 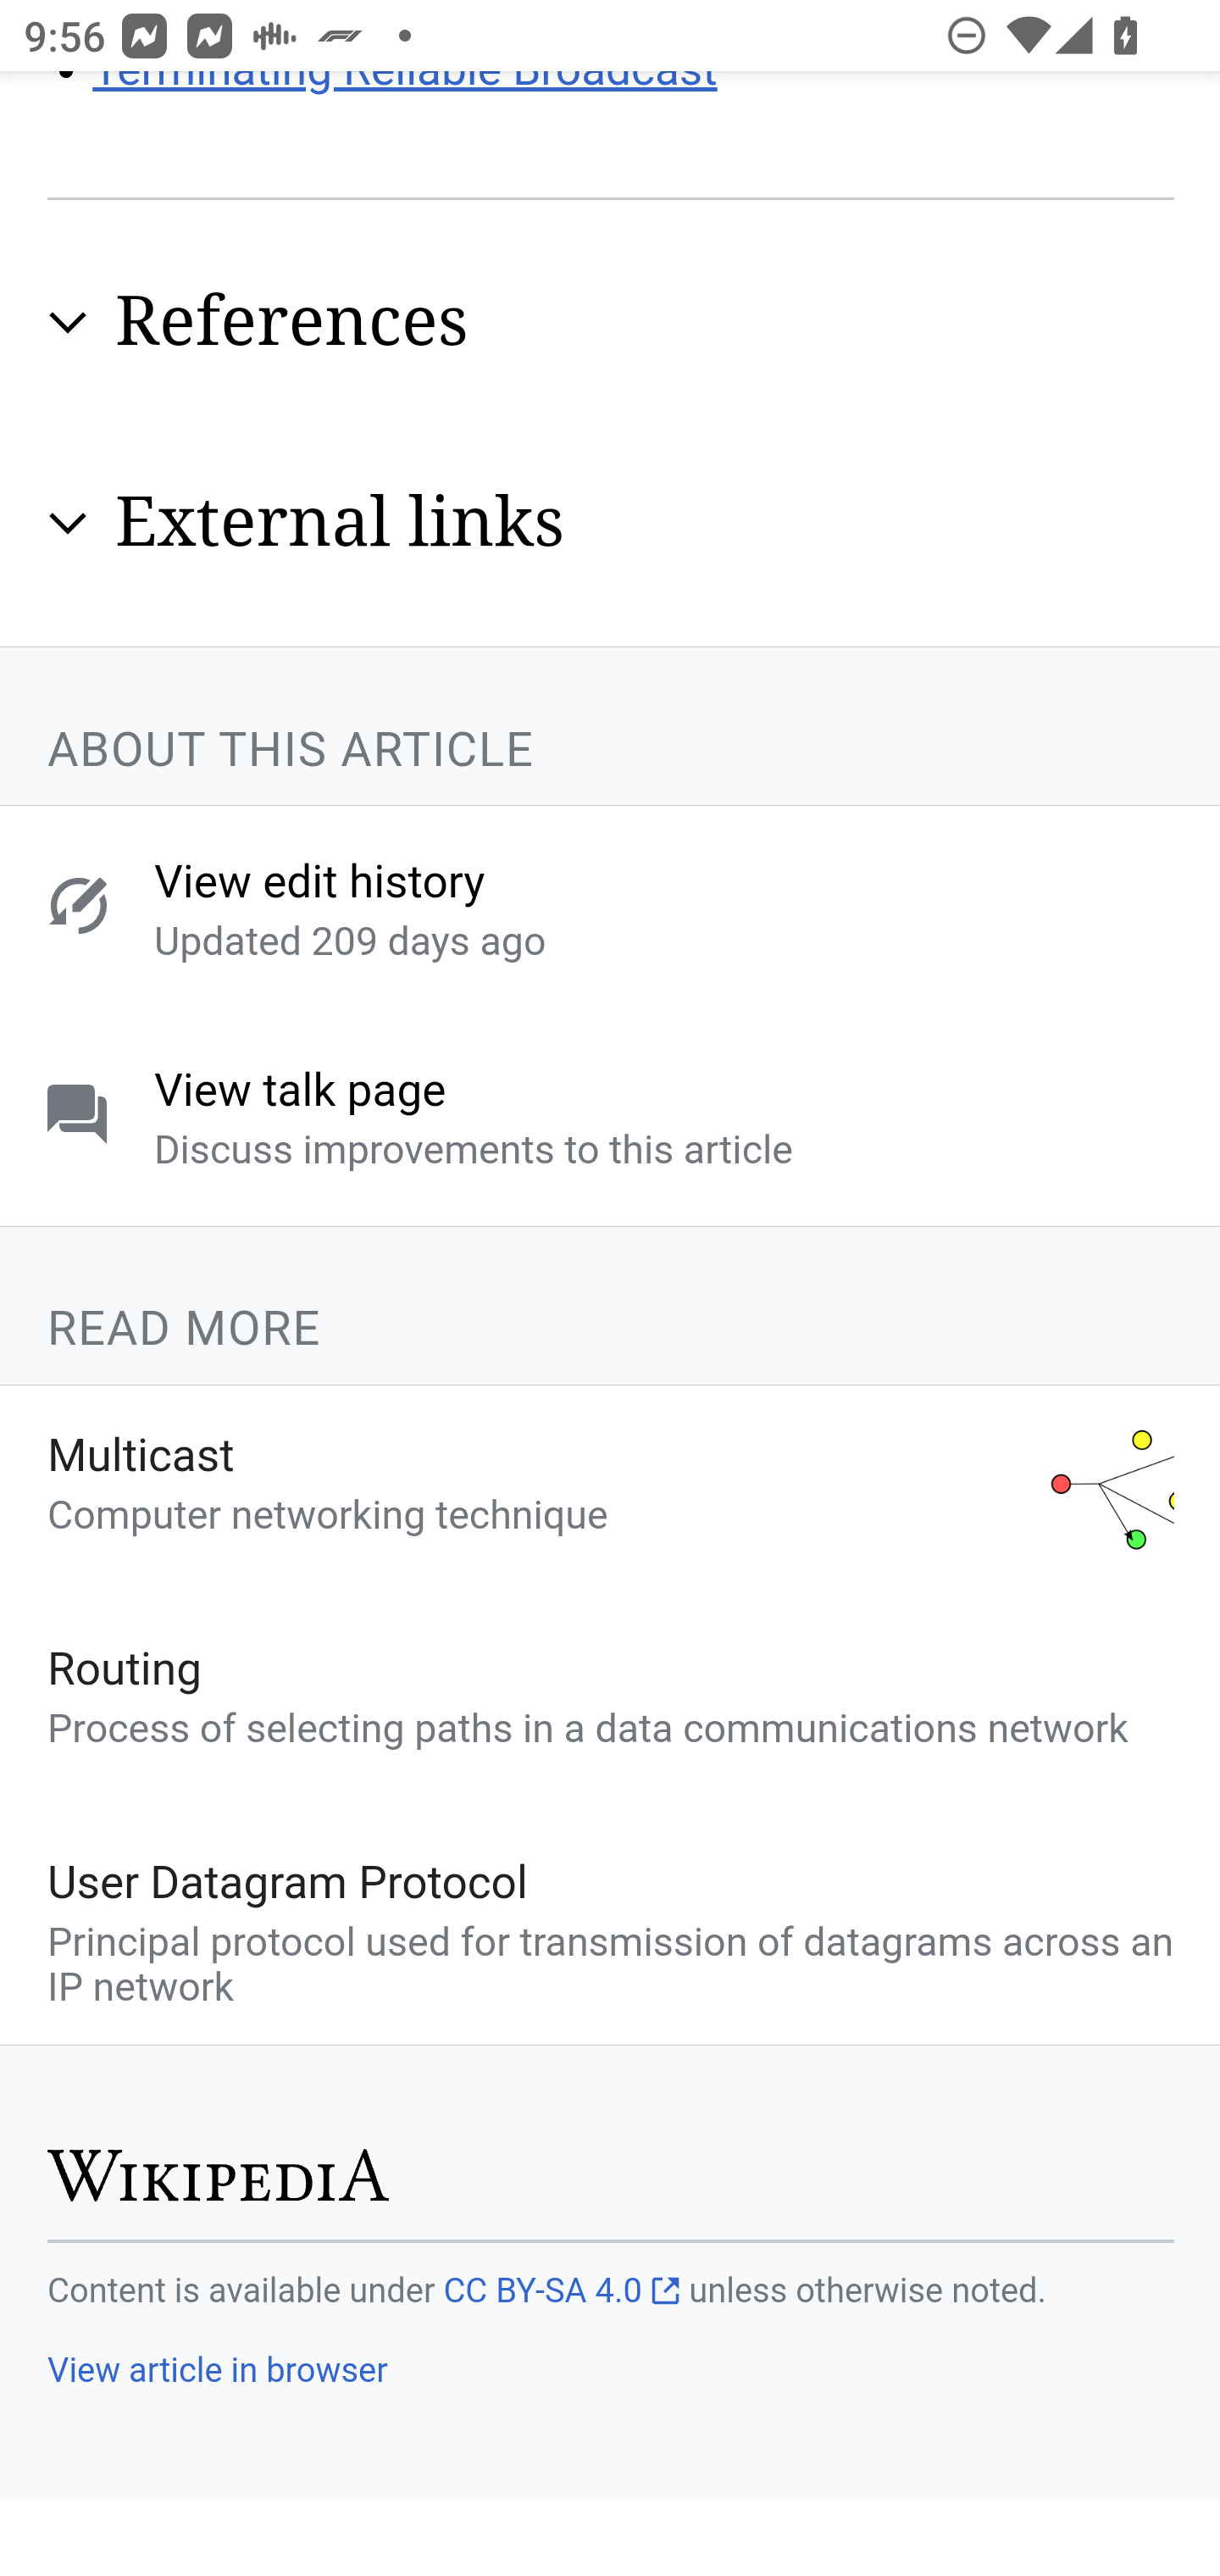 What do you see at coordinates (68, 324) in the screenshot?
I see `Expand section` at bounding box center [68, 324].